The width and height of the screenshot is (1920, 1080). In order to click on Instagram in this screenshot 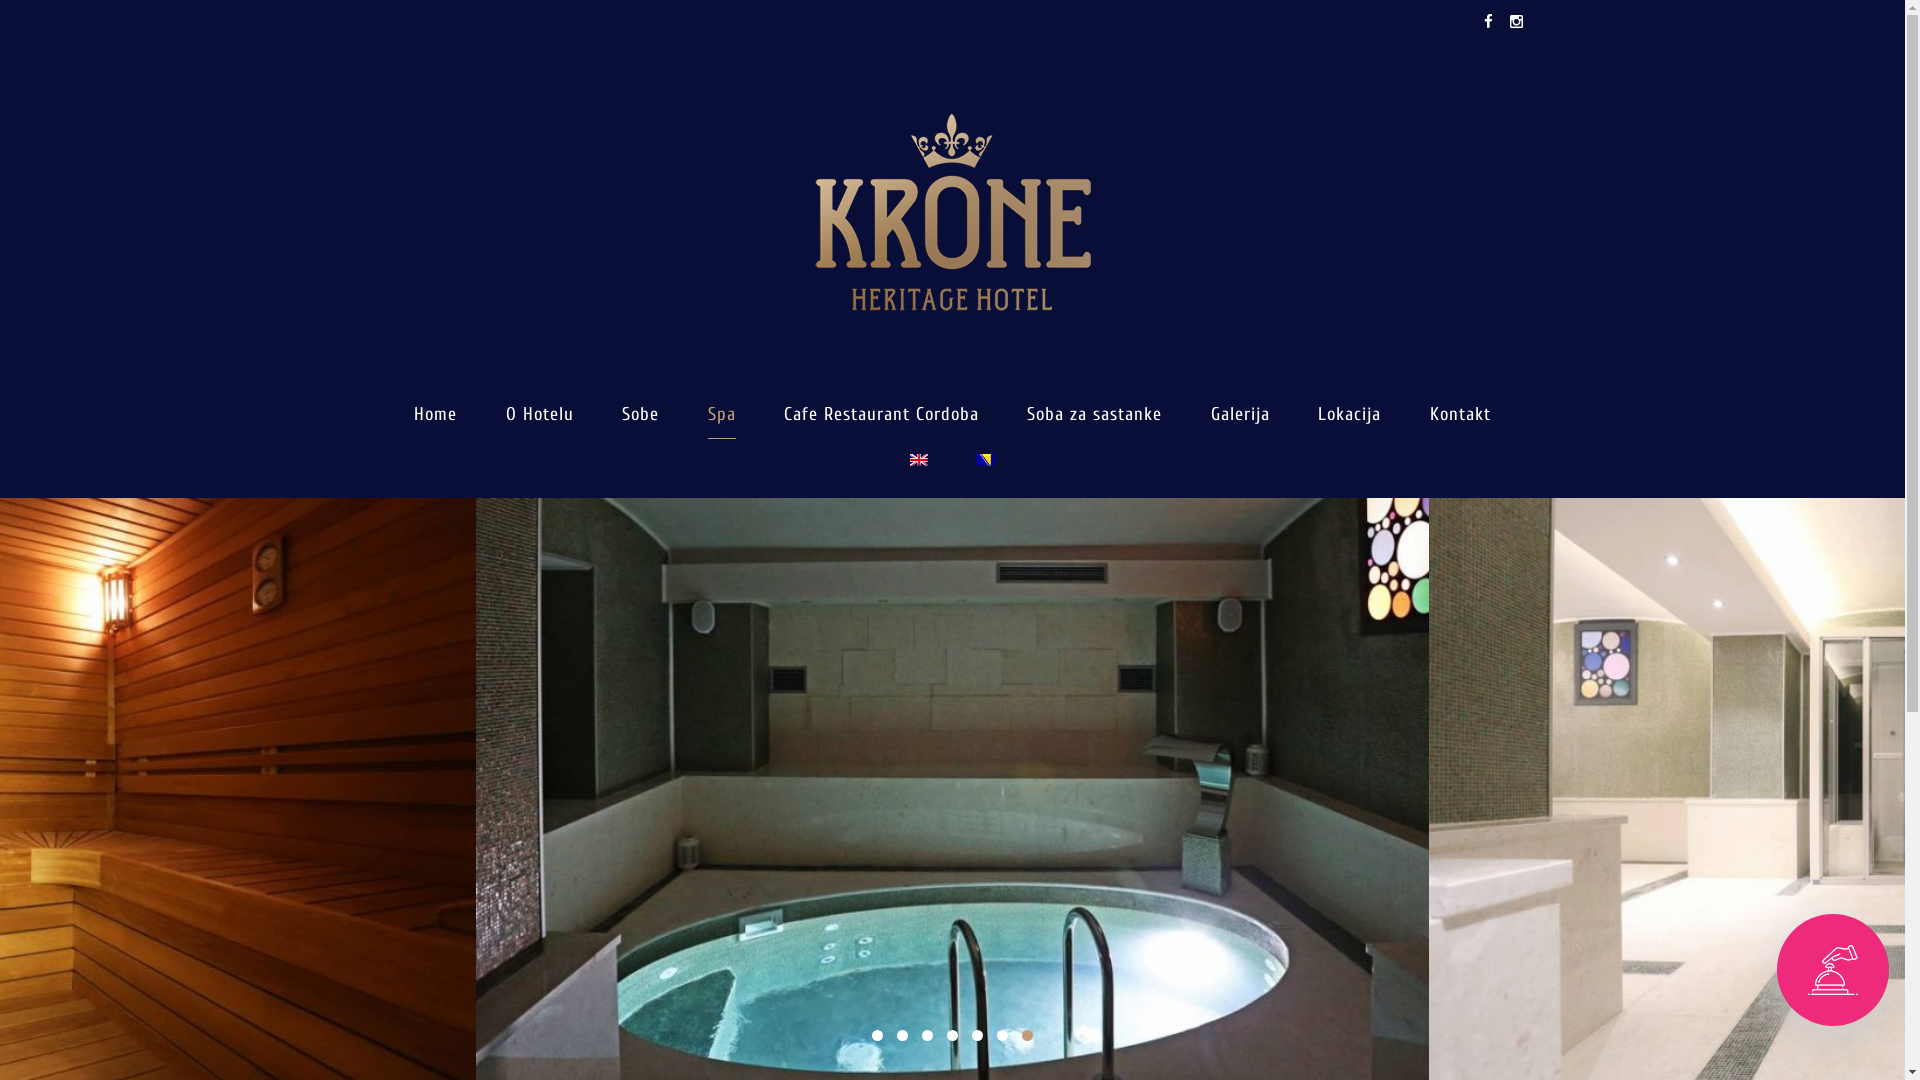, I will do `click(1512, 22)`.